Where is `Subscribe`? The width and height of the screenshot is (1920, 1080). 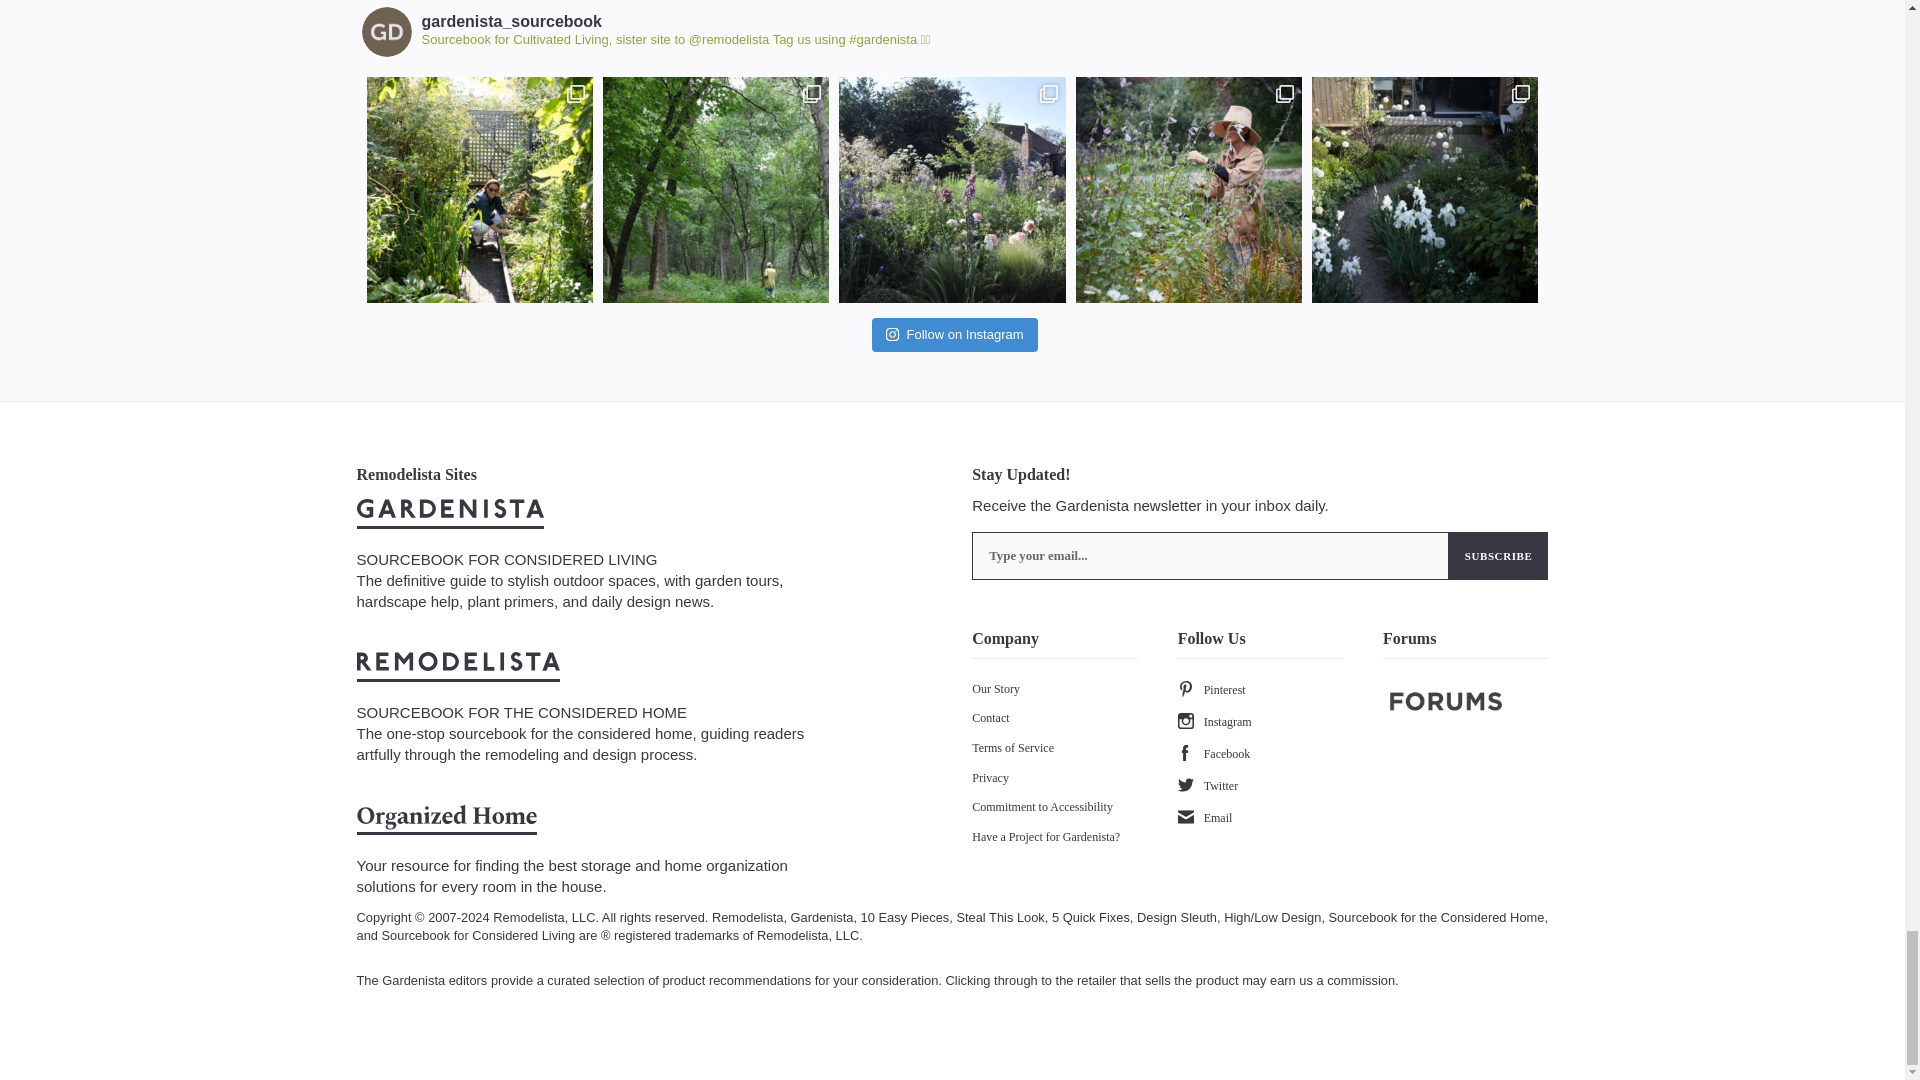
Subscribe is located at coordinates (1499, 556).